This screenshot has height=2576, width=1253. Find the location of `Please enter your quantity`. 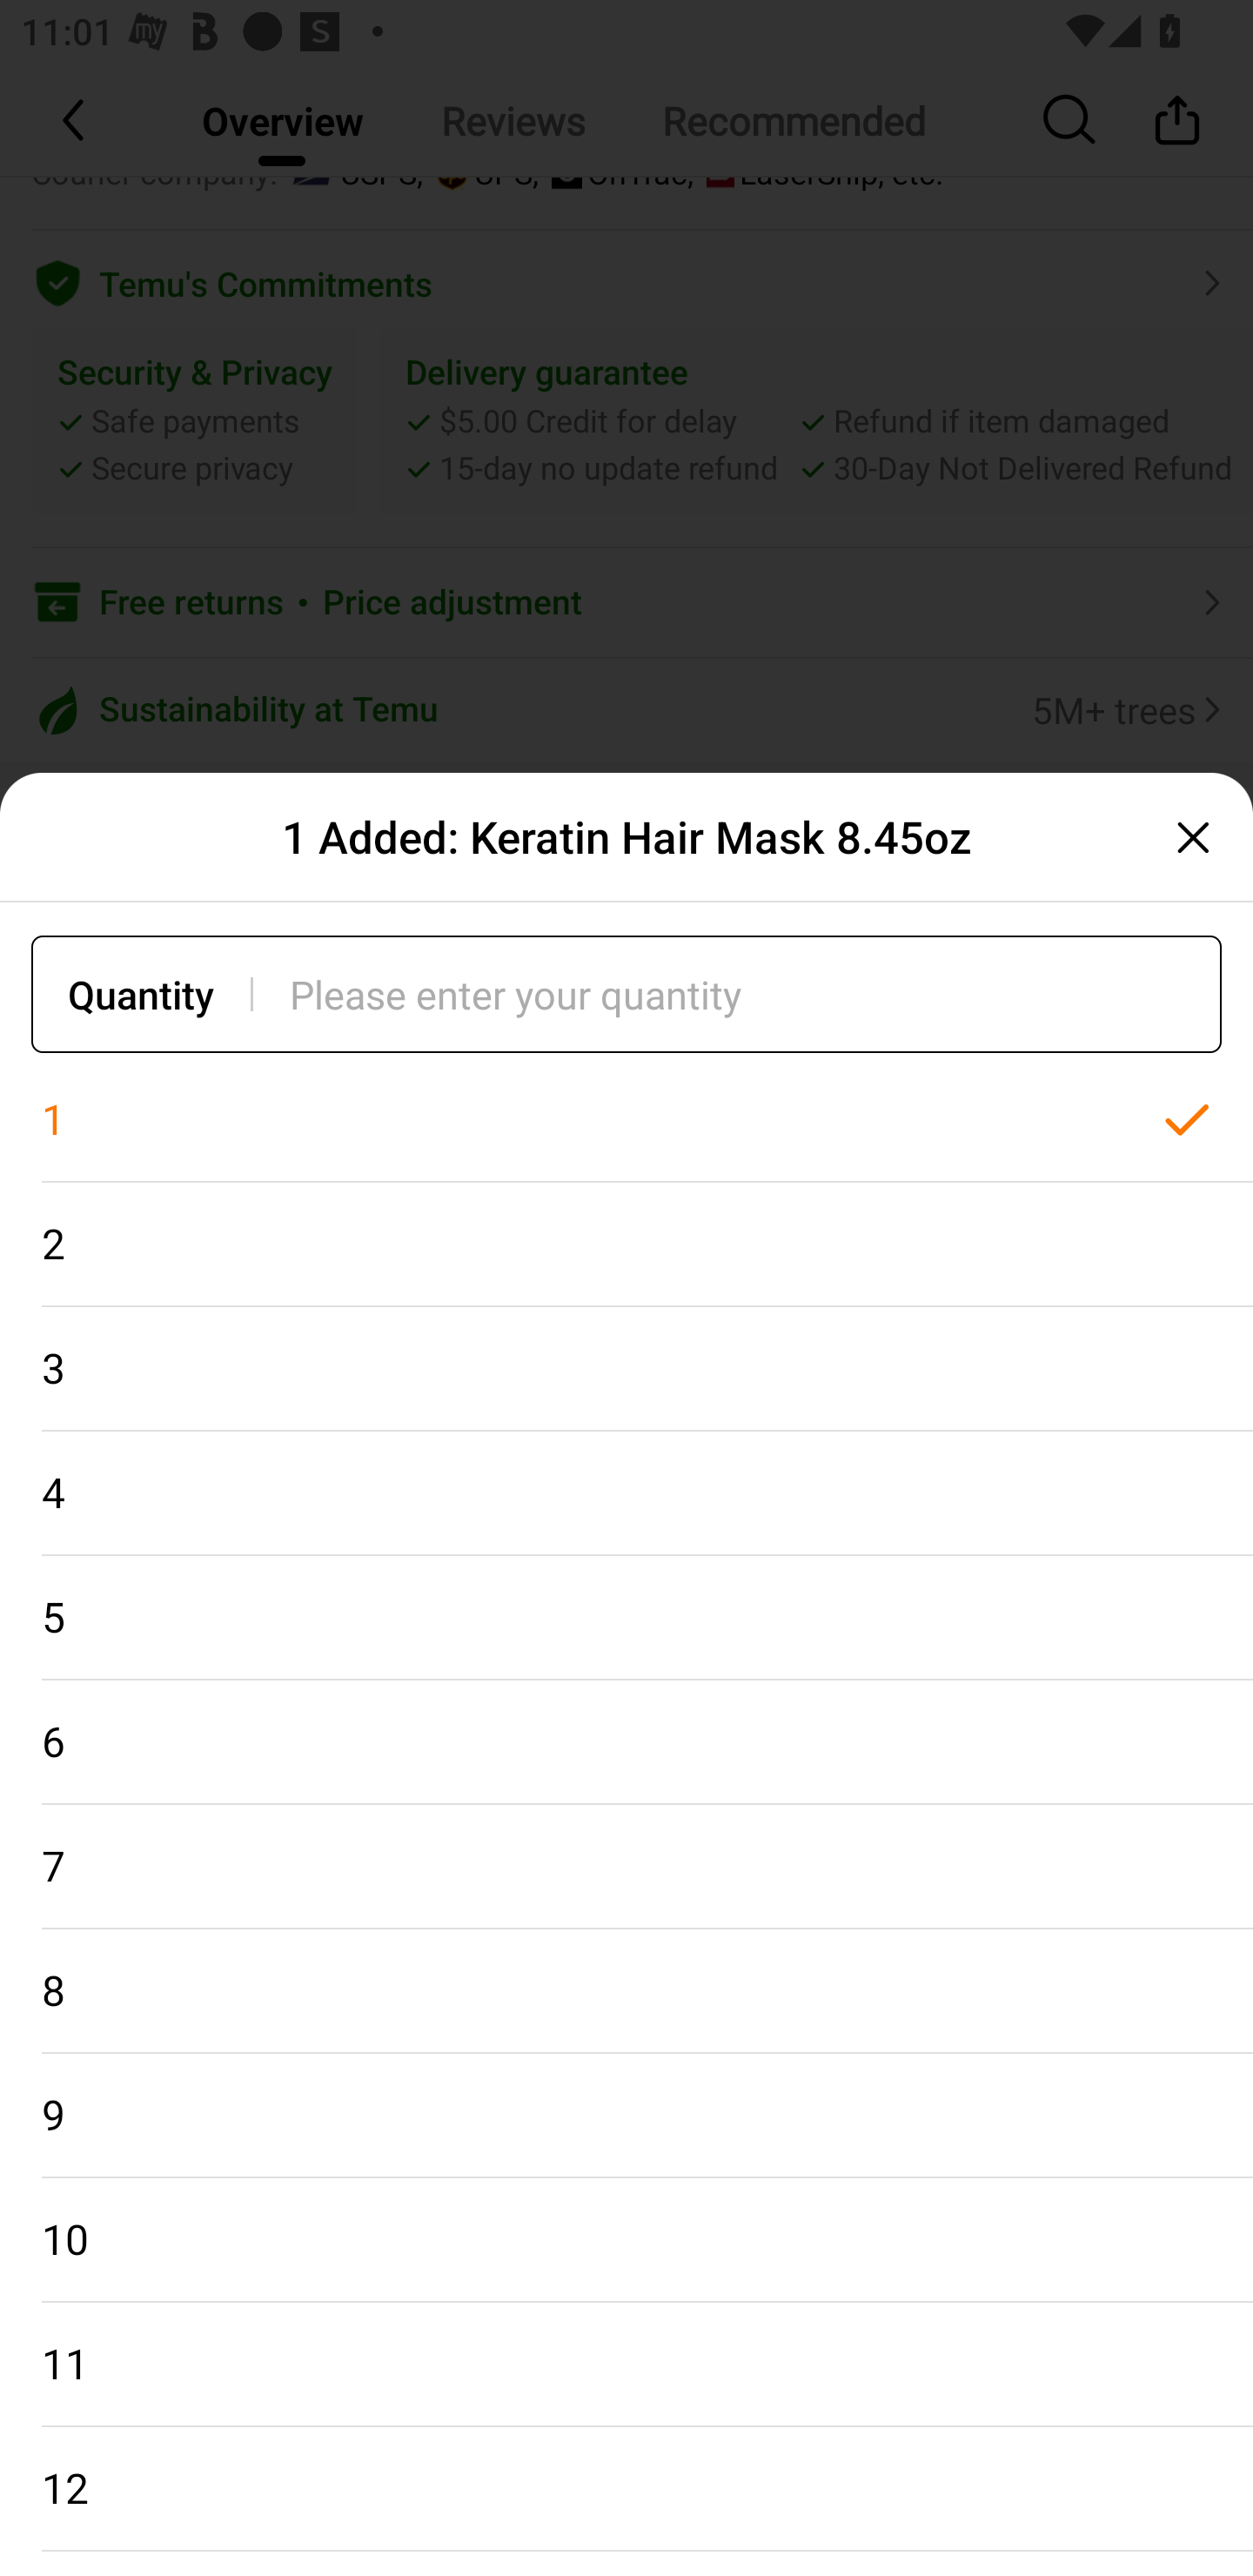

Please enter your quantity is located at coordinates (755, 994).